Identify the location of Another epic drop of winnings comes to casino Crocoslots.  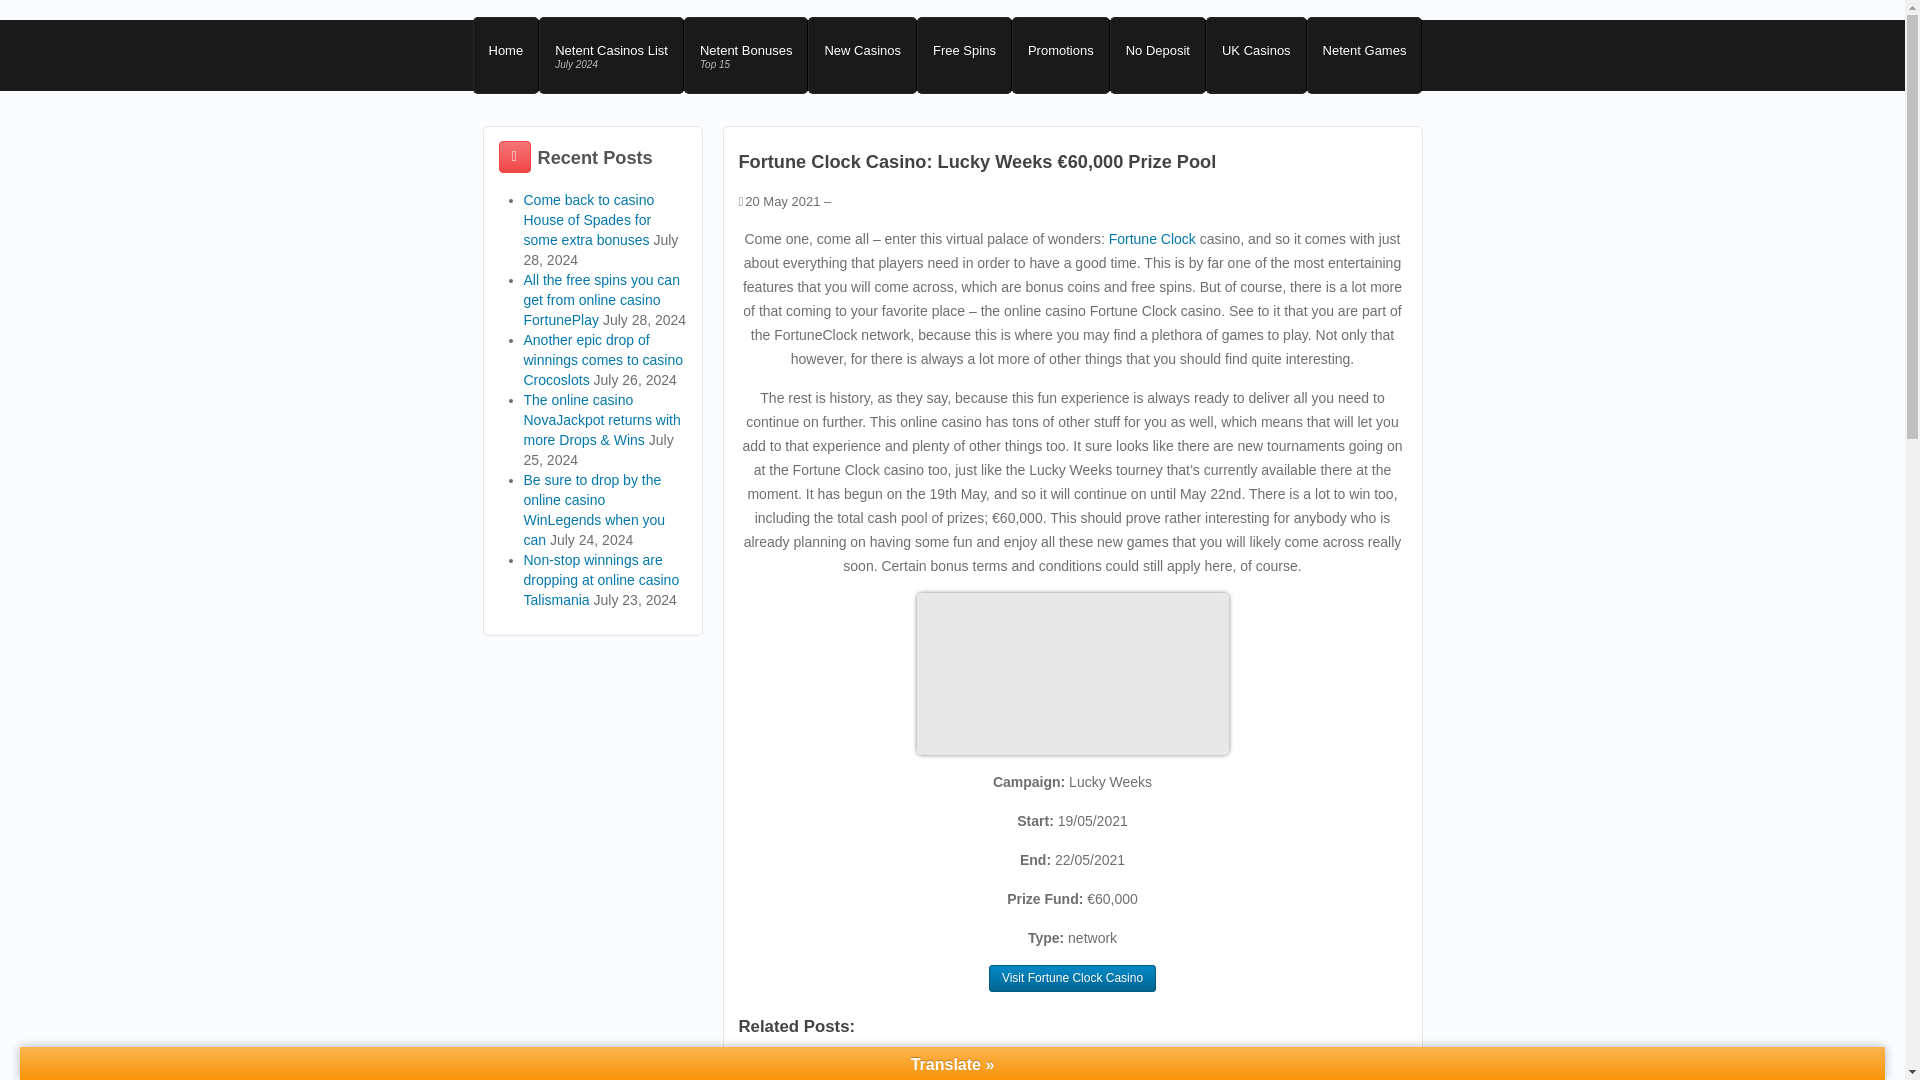
(604, 359).